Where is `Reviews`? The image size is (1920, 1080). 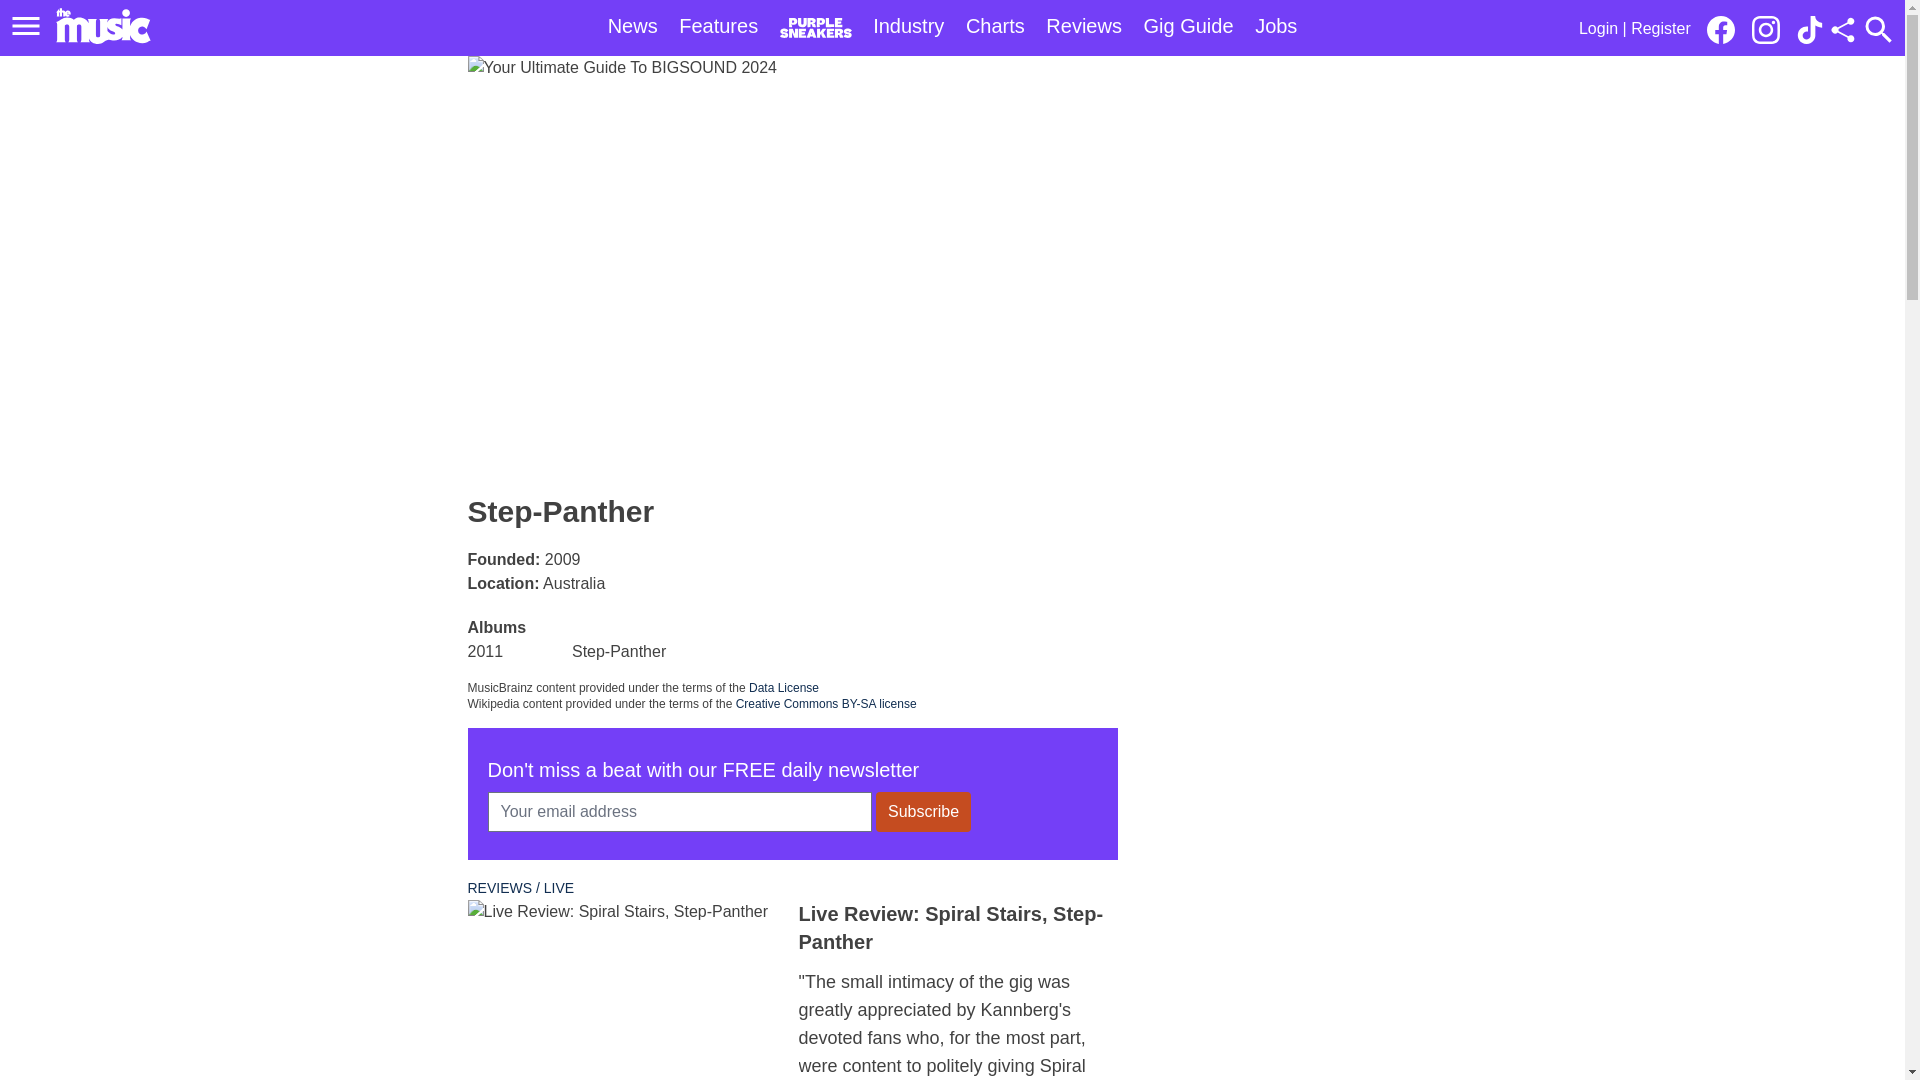 Reviews is located at coordinates (1084, 26).